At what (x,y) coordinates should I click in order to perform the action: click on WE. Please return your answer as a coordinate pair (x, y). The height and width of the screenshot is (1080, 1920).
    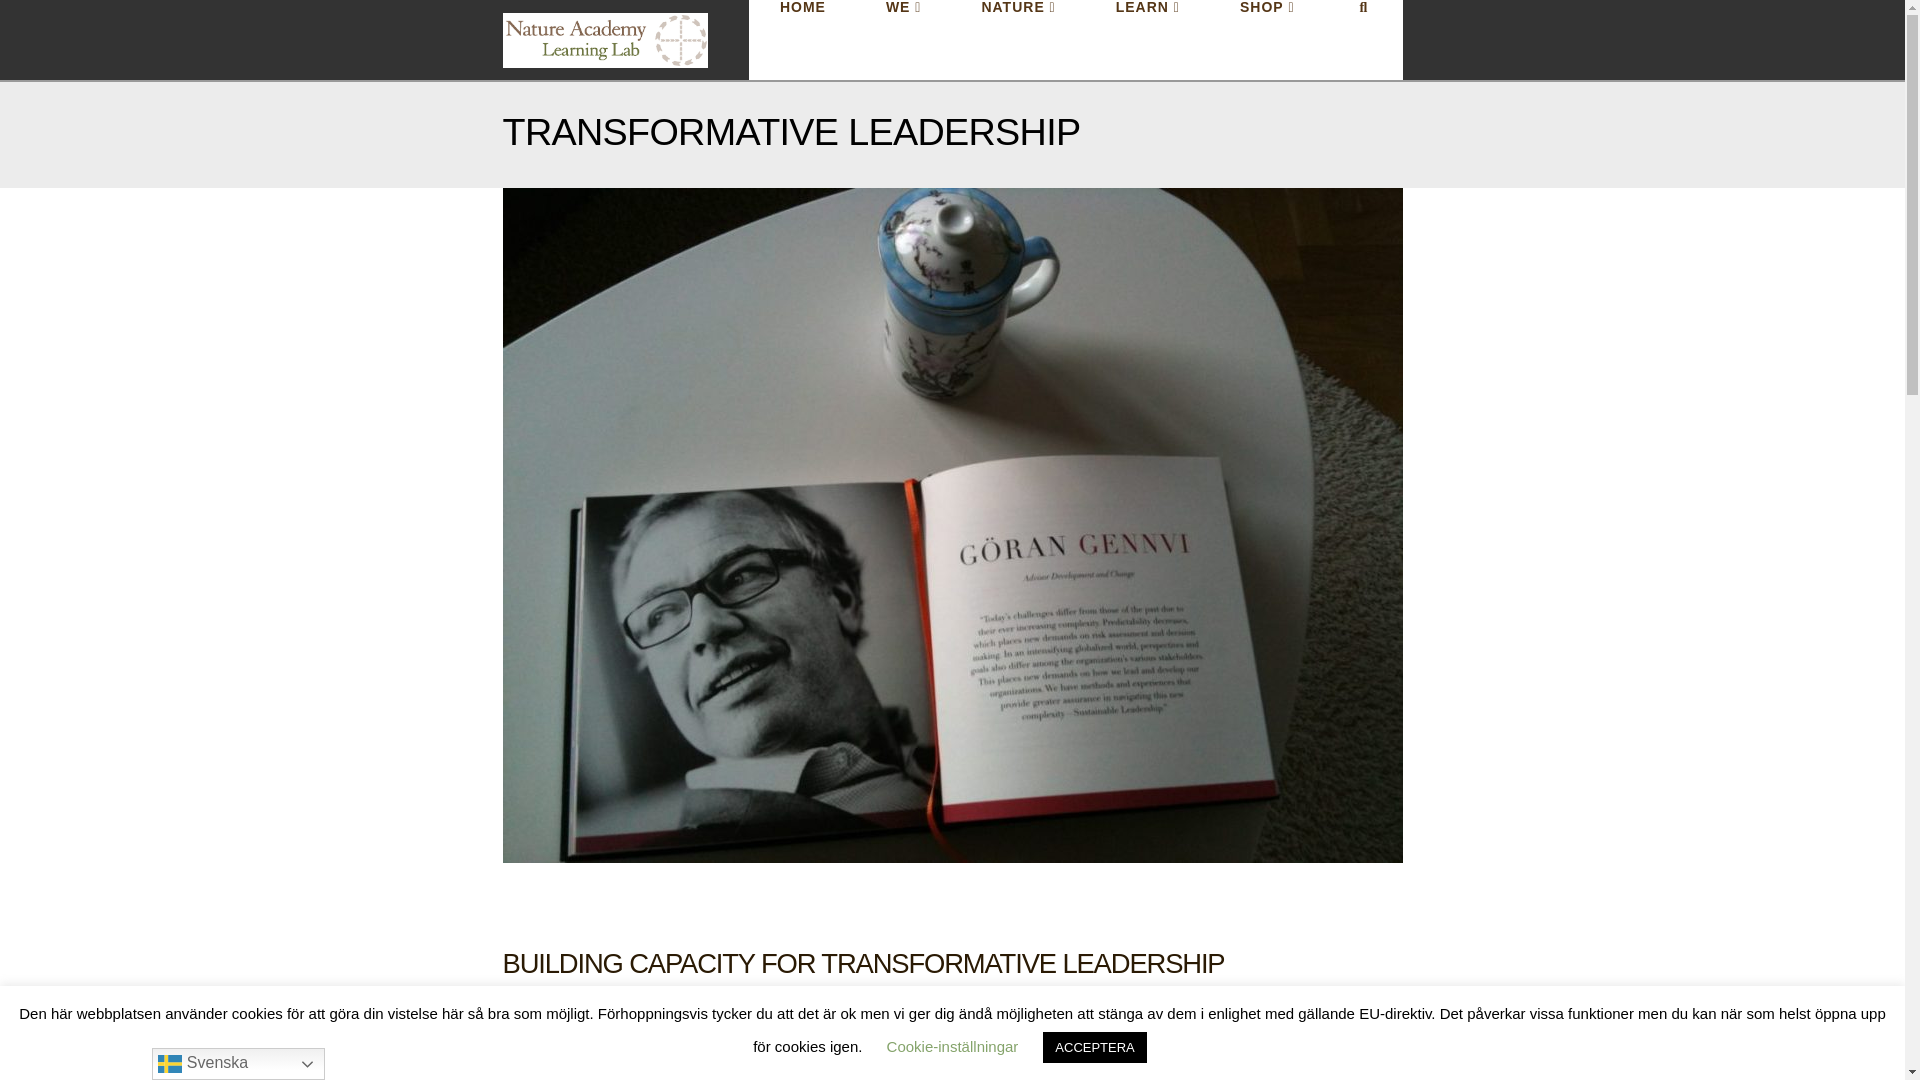
    Looking at the image, I should click on (904, 40).